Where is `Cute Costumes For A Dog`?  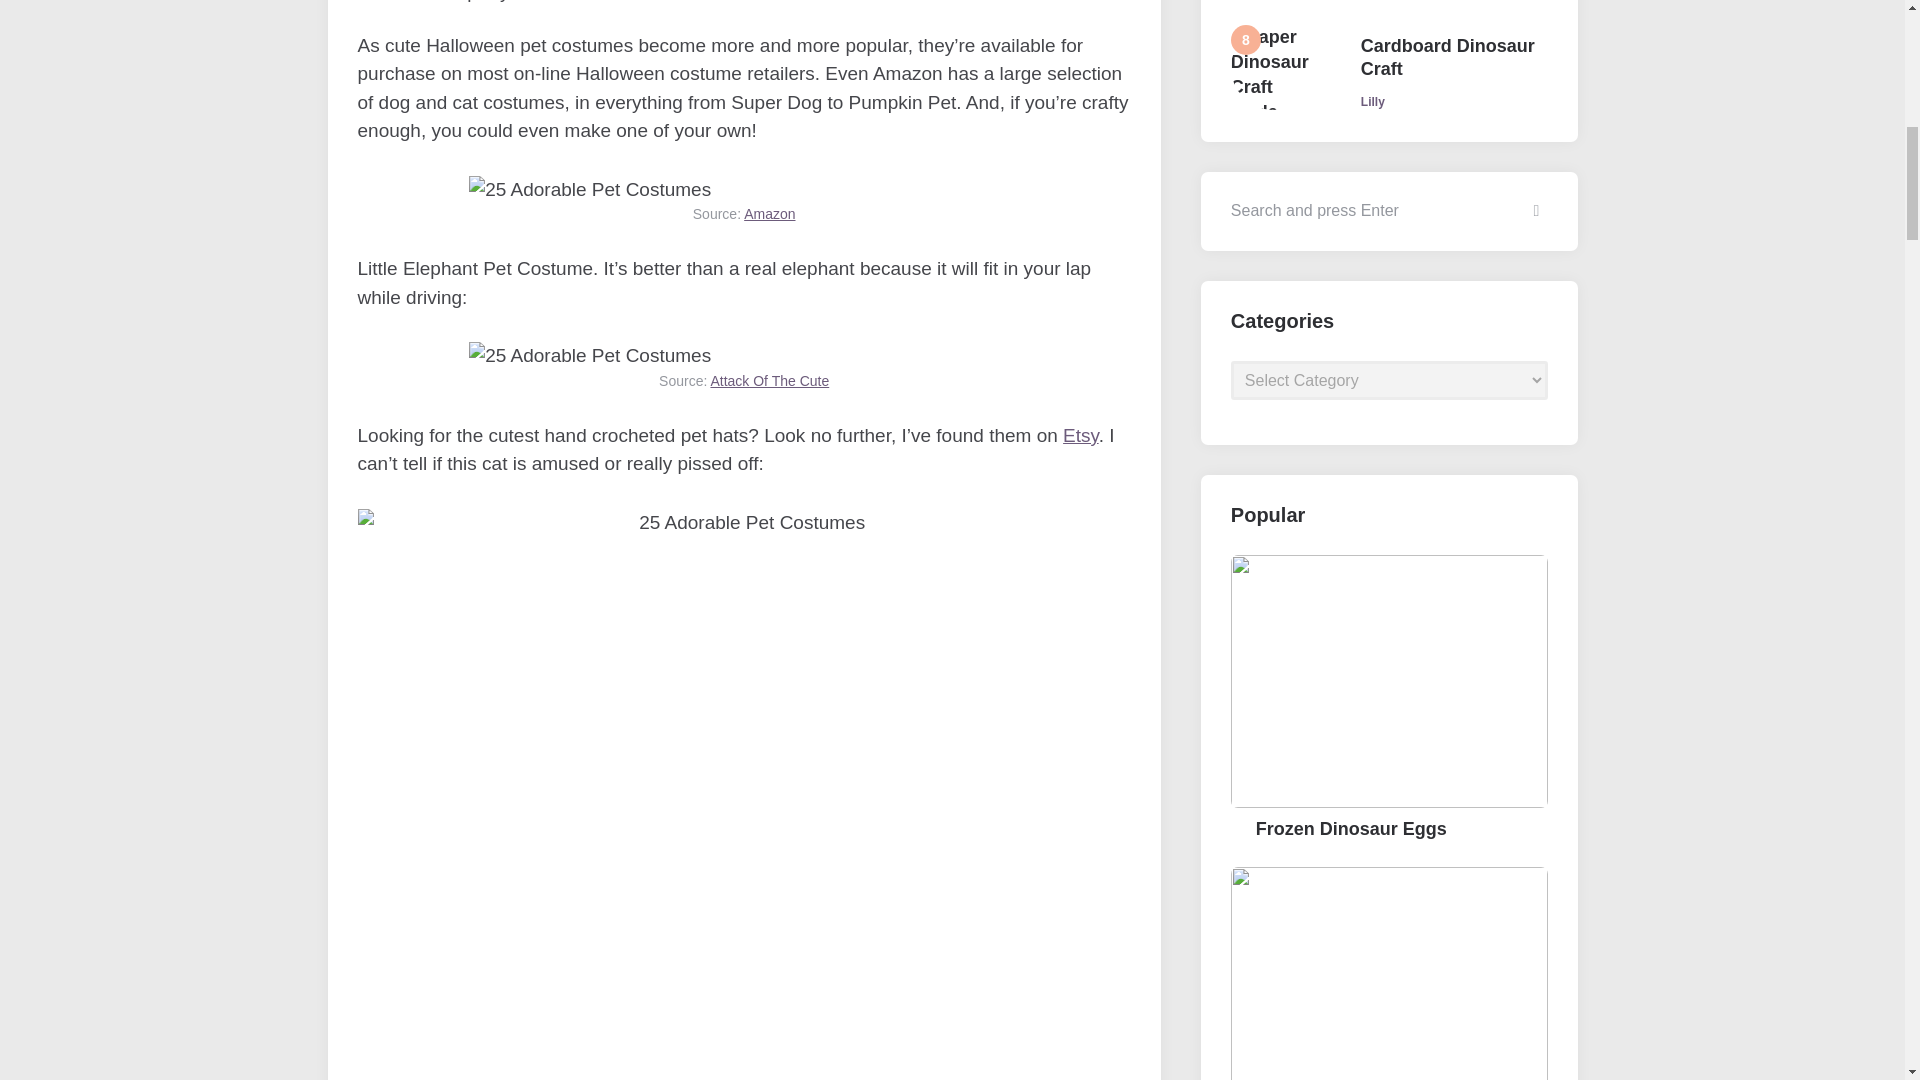
Cute Costumes For A Dog is located at coordinates (589, 356).